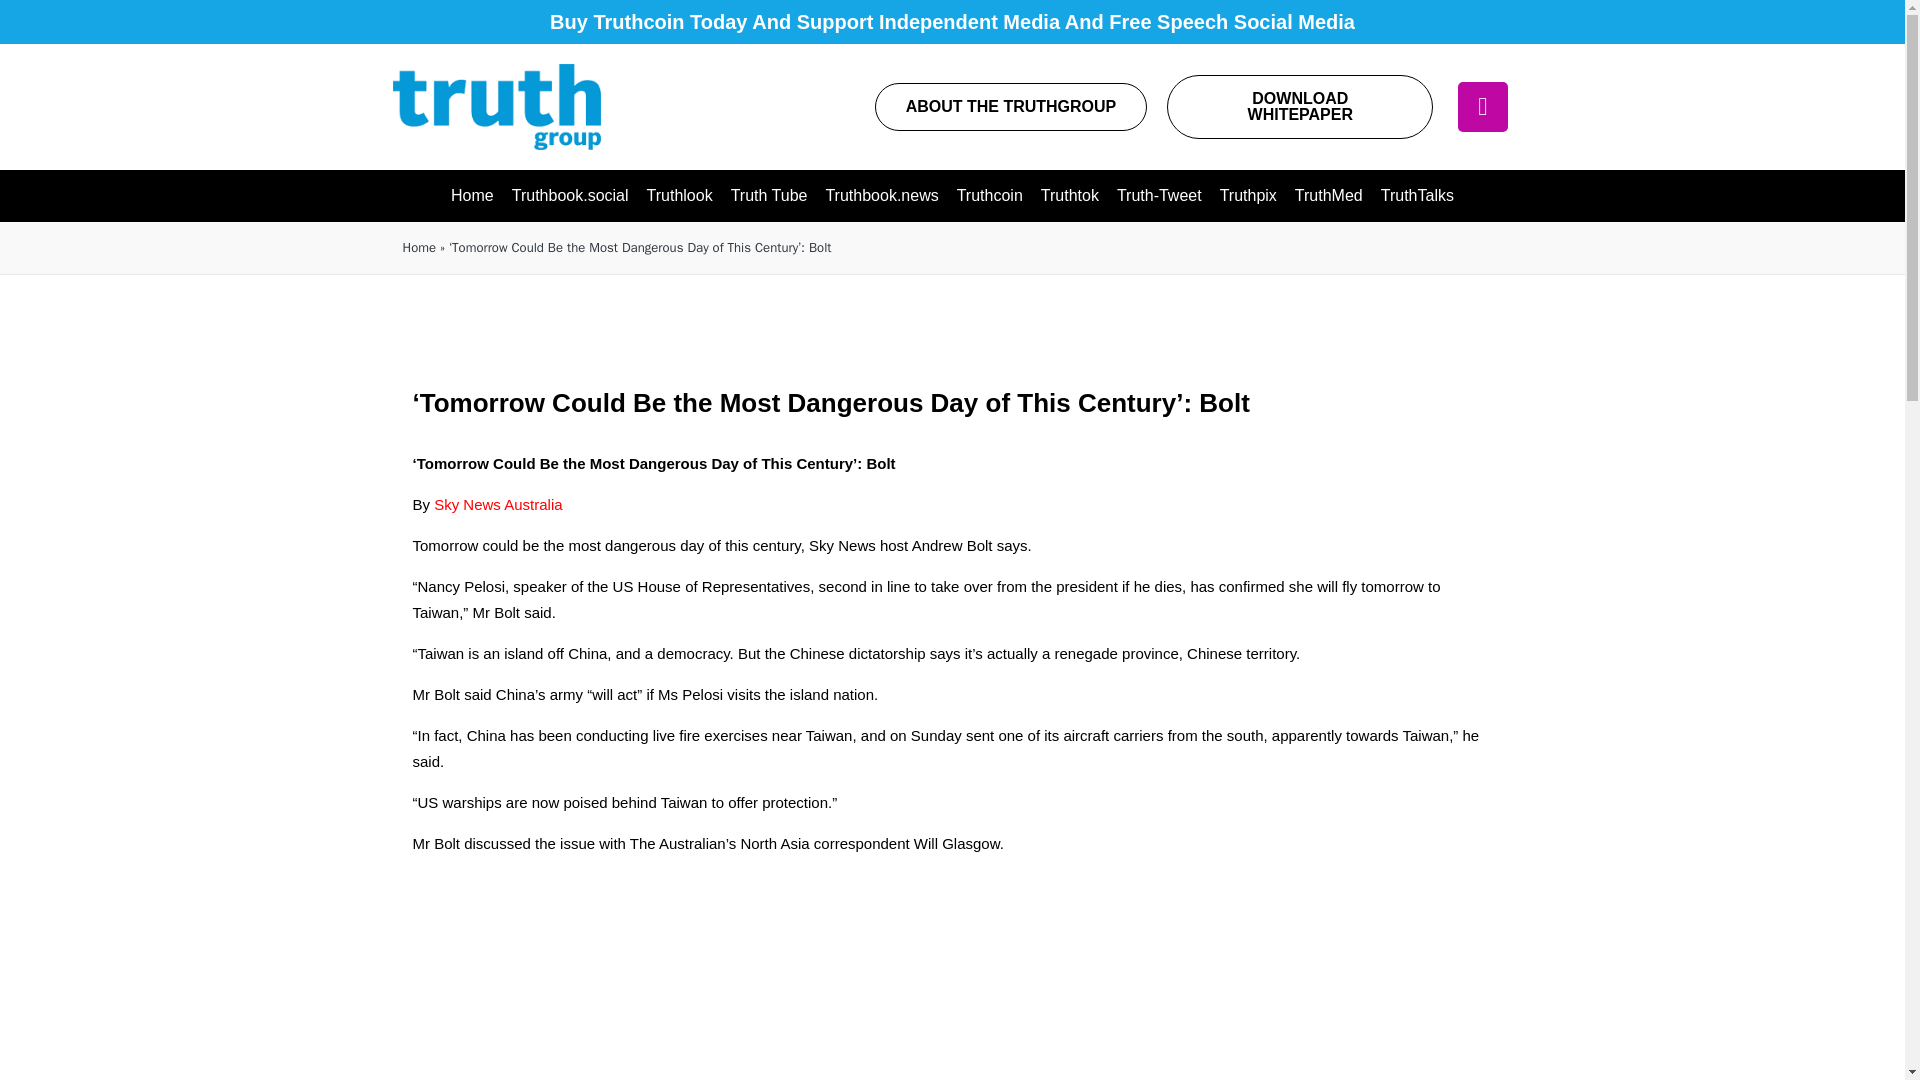 This screenshot has height=1080, width=1920. What do you see at coordinates (1418, 196) in the screenshot?
I see `TruthTalks` at bounding box center [1418, 196].